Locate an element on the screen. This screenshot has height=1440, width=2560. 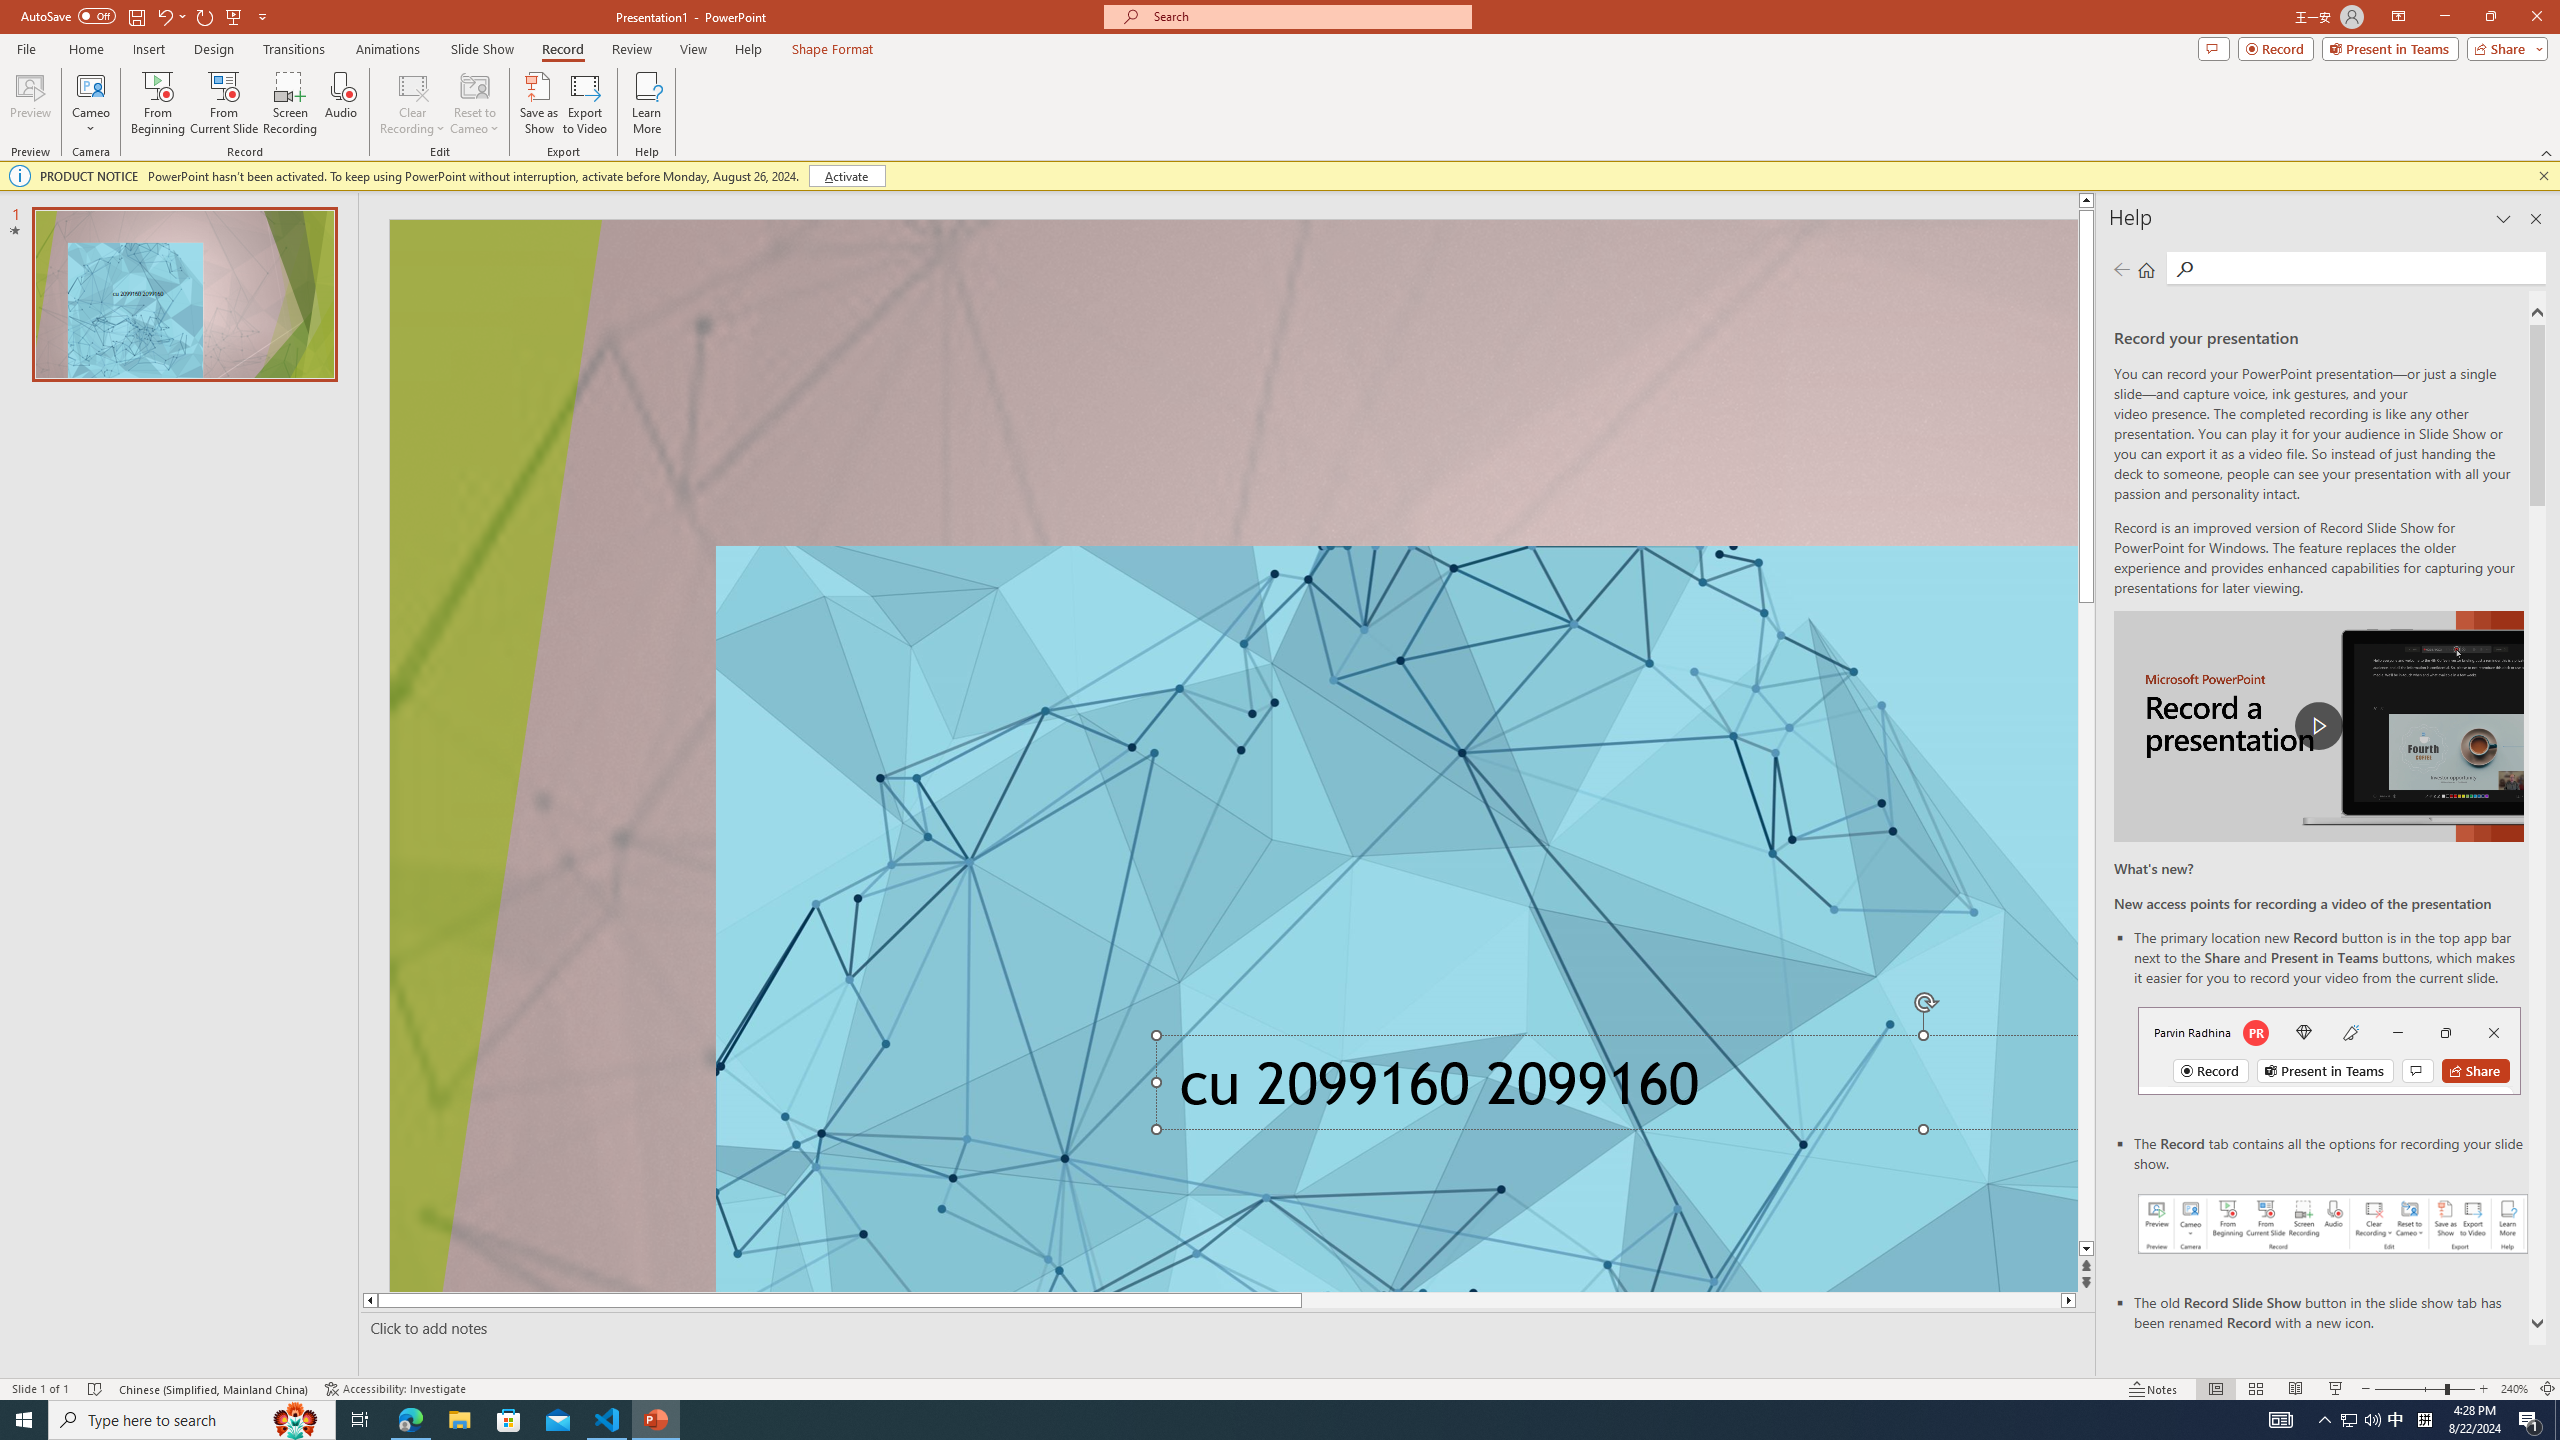
Audio is located at coordinates (340, 103).